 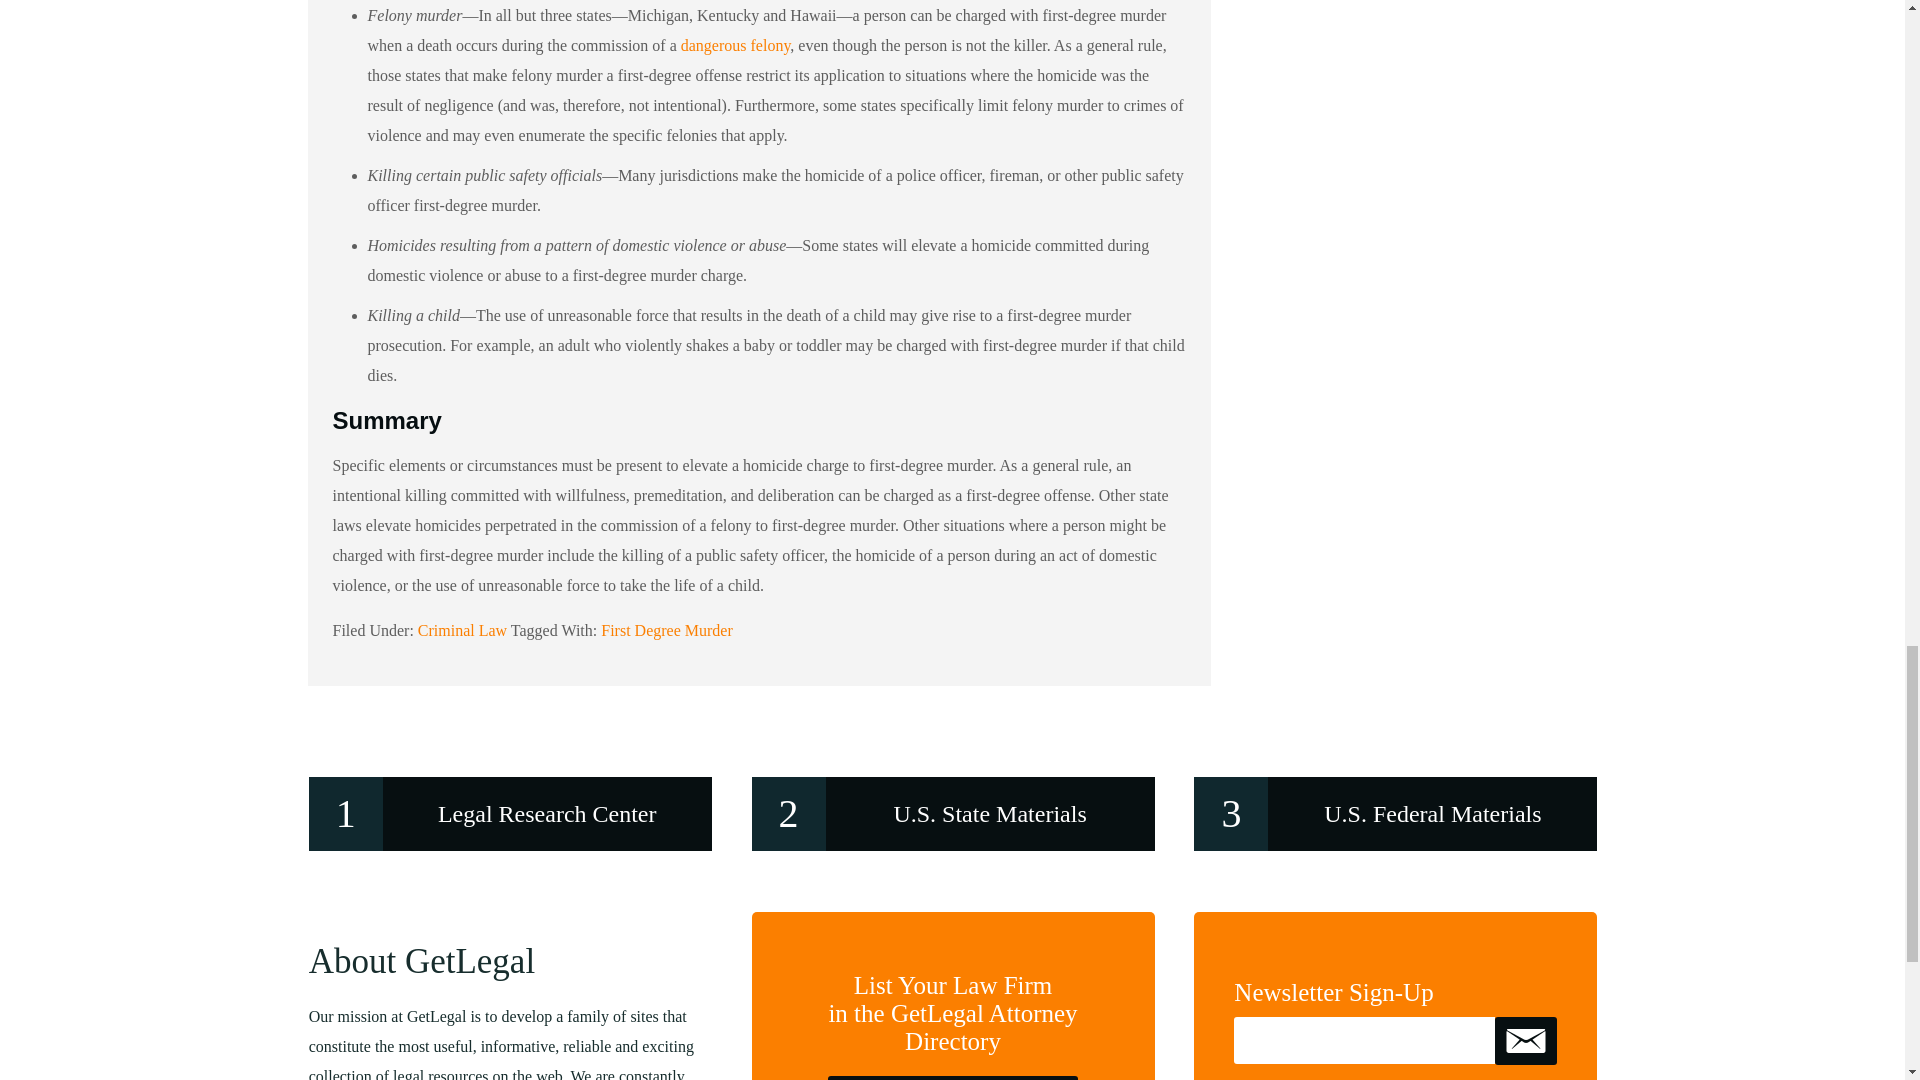 I want to click on Subscribe!, so click(x=1526, y=1040).